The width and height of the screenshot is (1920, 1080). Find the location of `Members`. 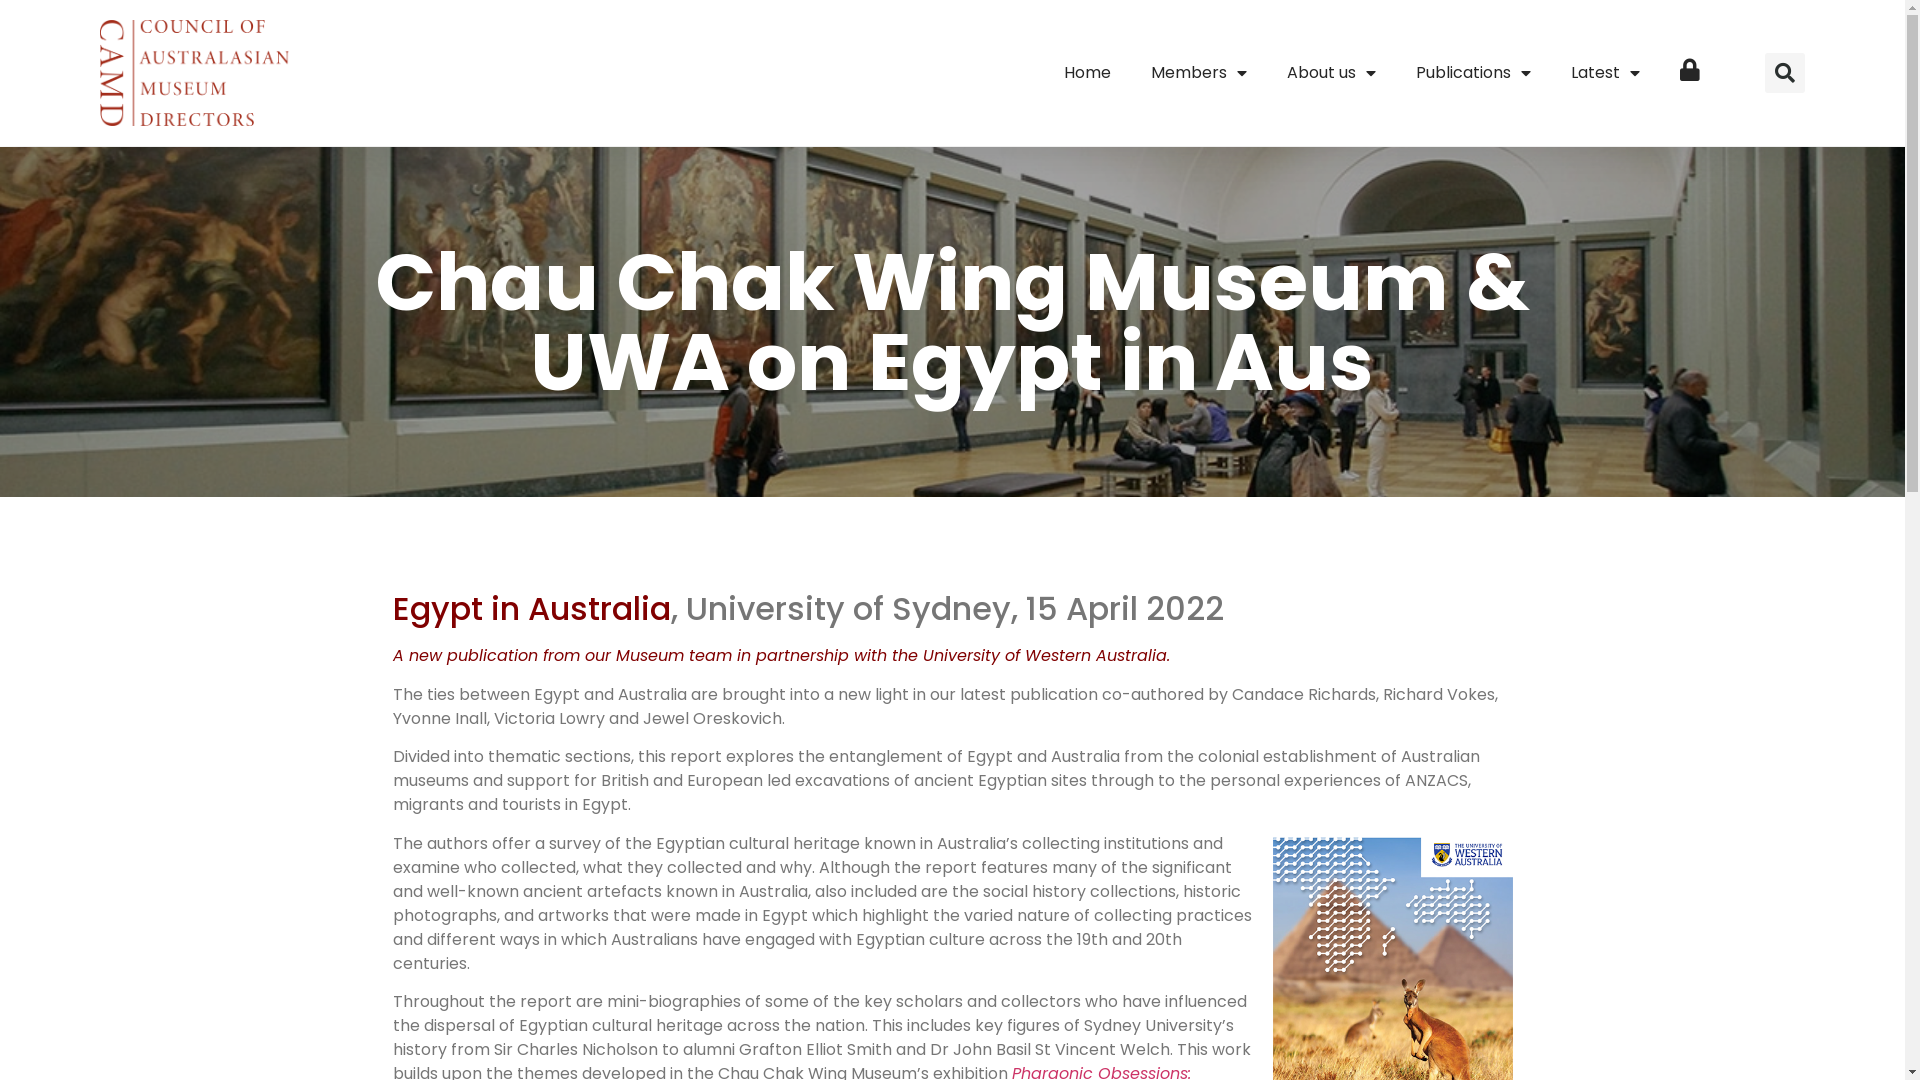

Members is located at coordinates (1199, 73).